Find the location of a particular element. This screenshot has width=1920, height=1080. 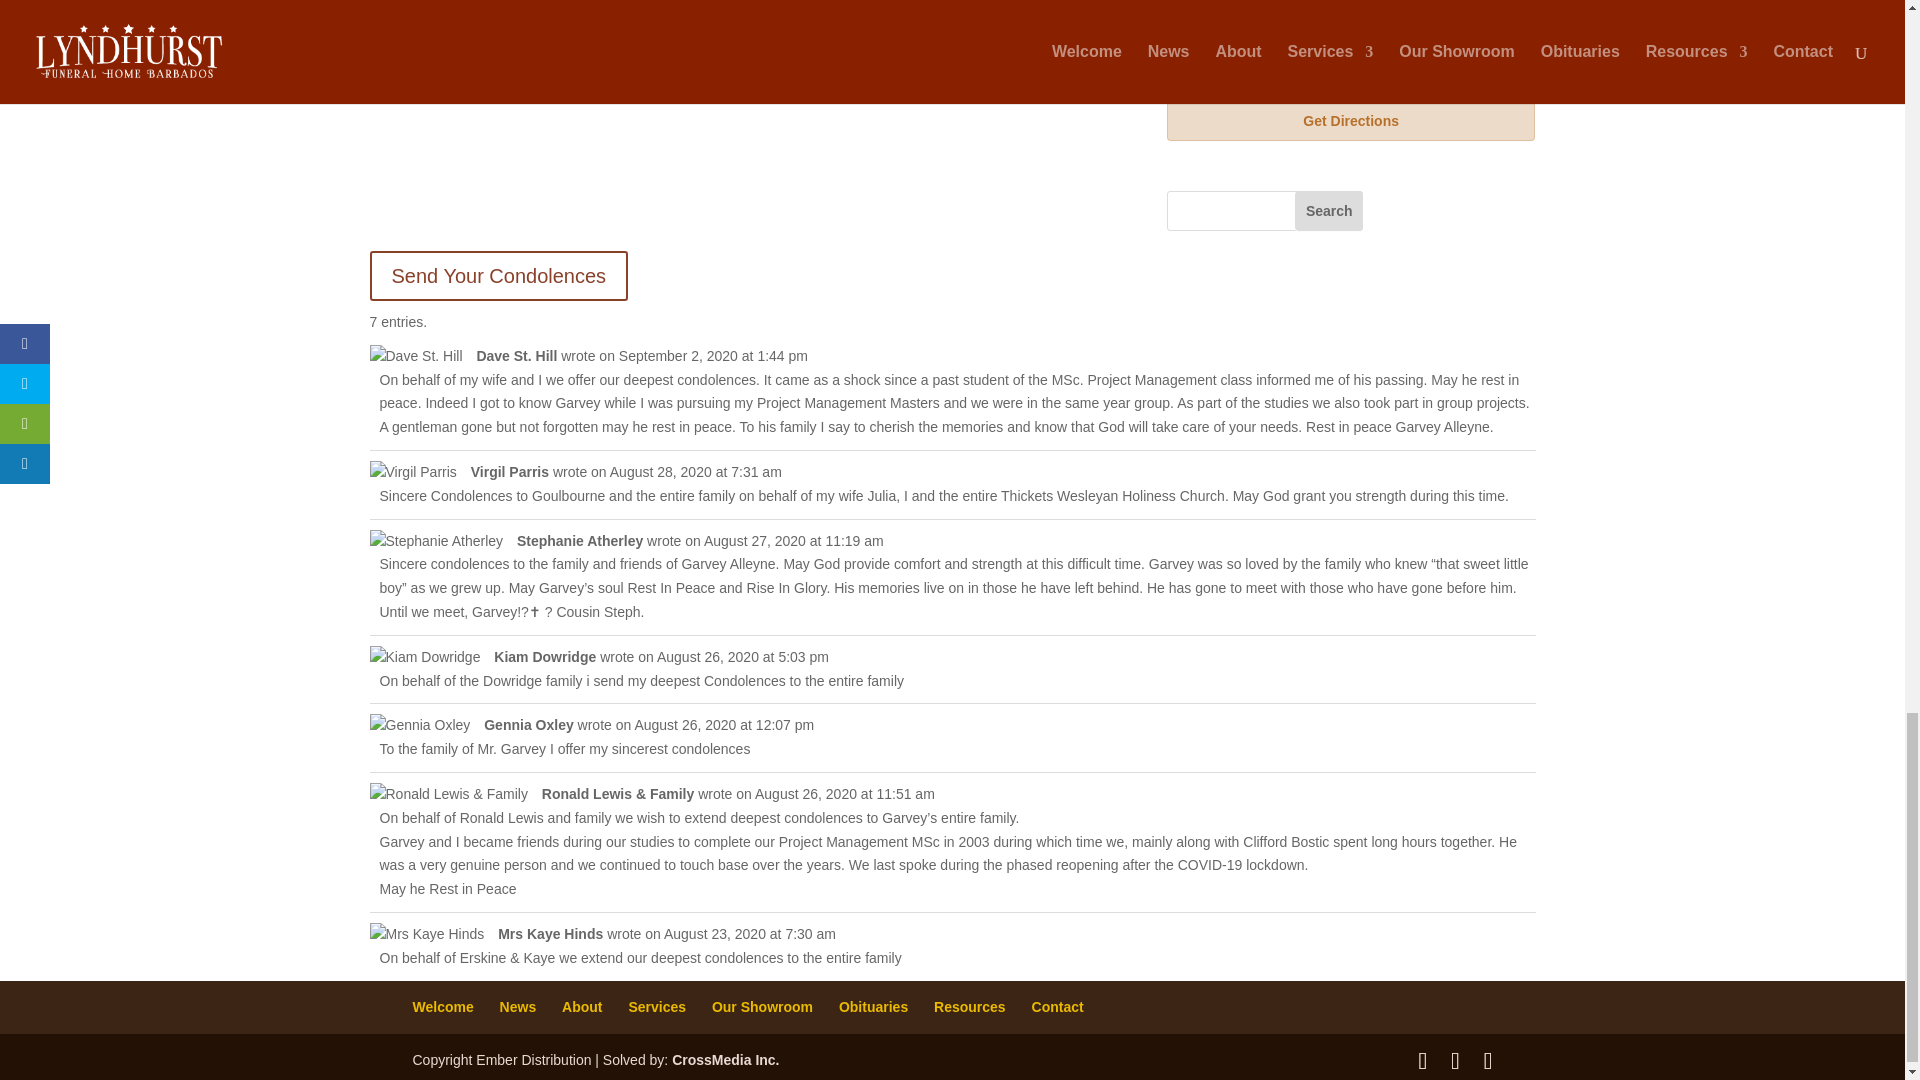

Send Your Condolences is located at coordinates (500, 276).